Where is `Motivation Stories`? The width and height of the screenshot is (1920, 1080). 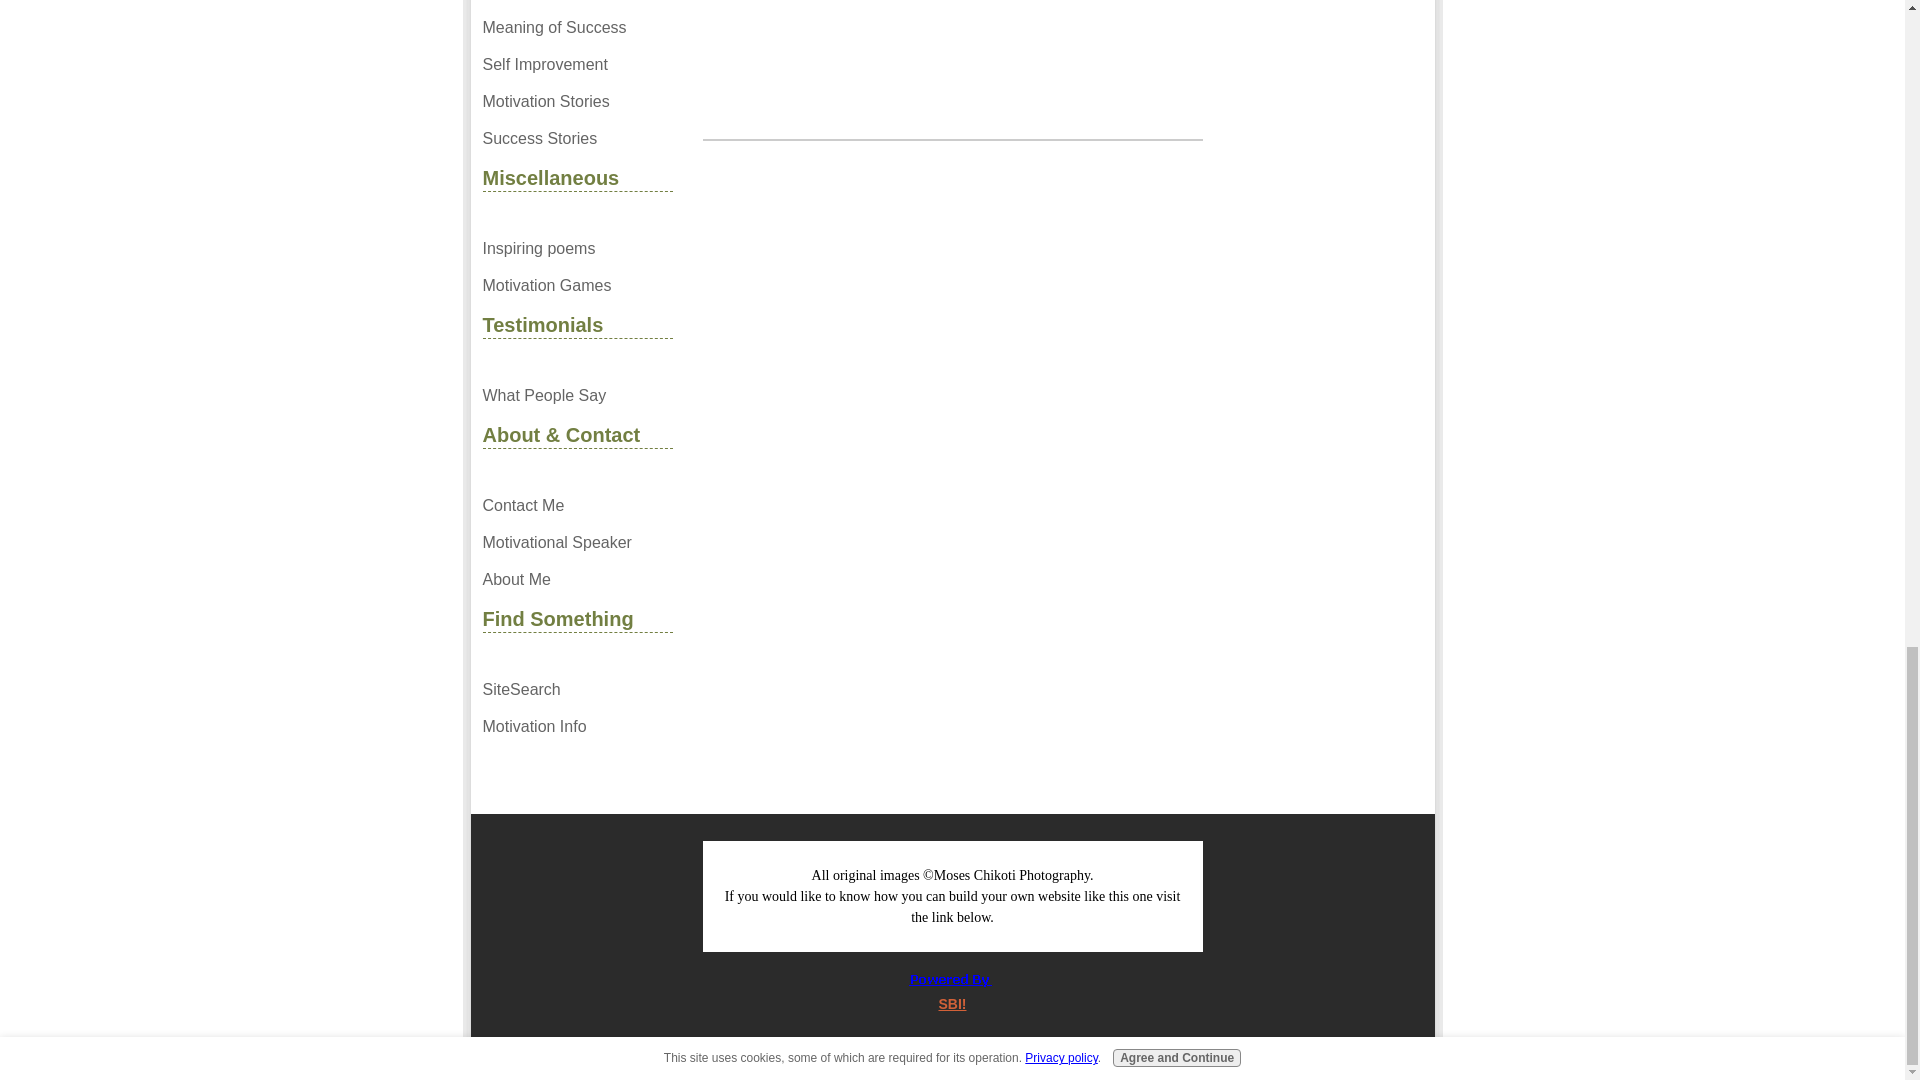
Motivation Stories is located at coordinates (576, 102).